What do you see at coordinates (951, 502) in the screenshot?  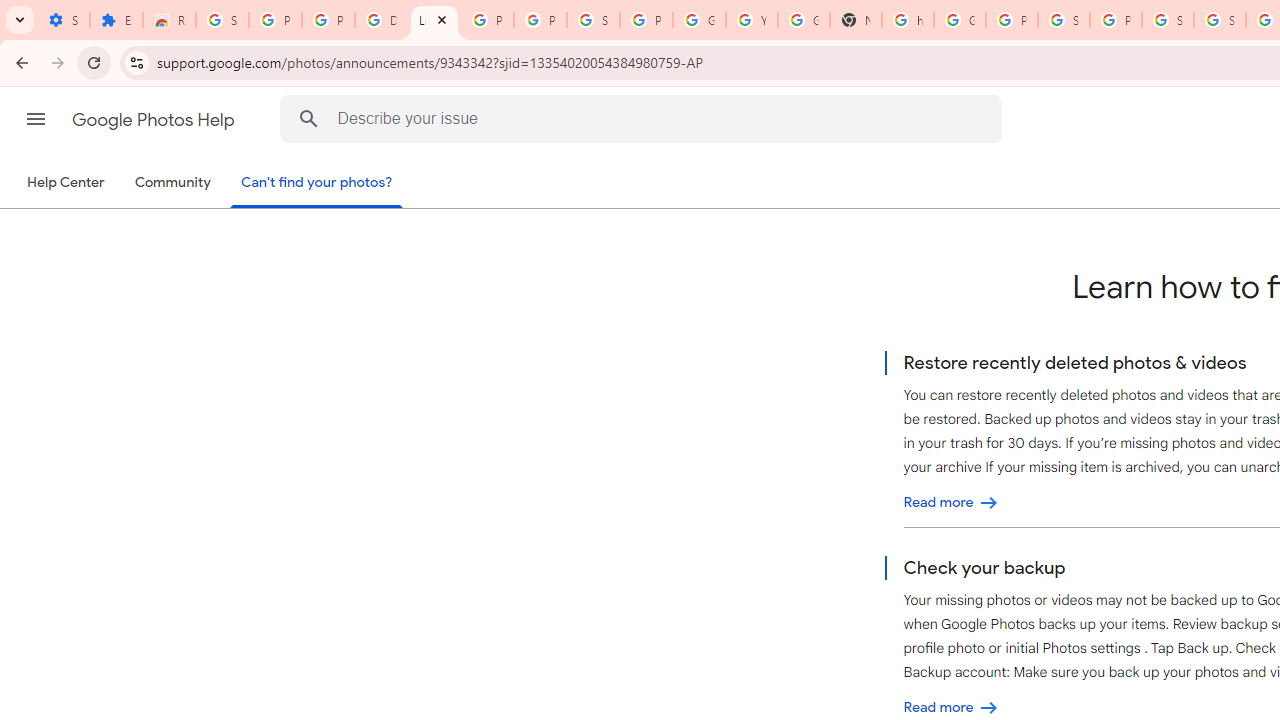 I see `Restore recently deleted photos & videos` at bounding box center [951, 502].